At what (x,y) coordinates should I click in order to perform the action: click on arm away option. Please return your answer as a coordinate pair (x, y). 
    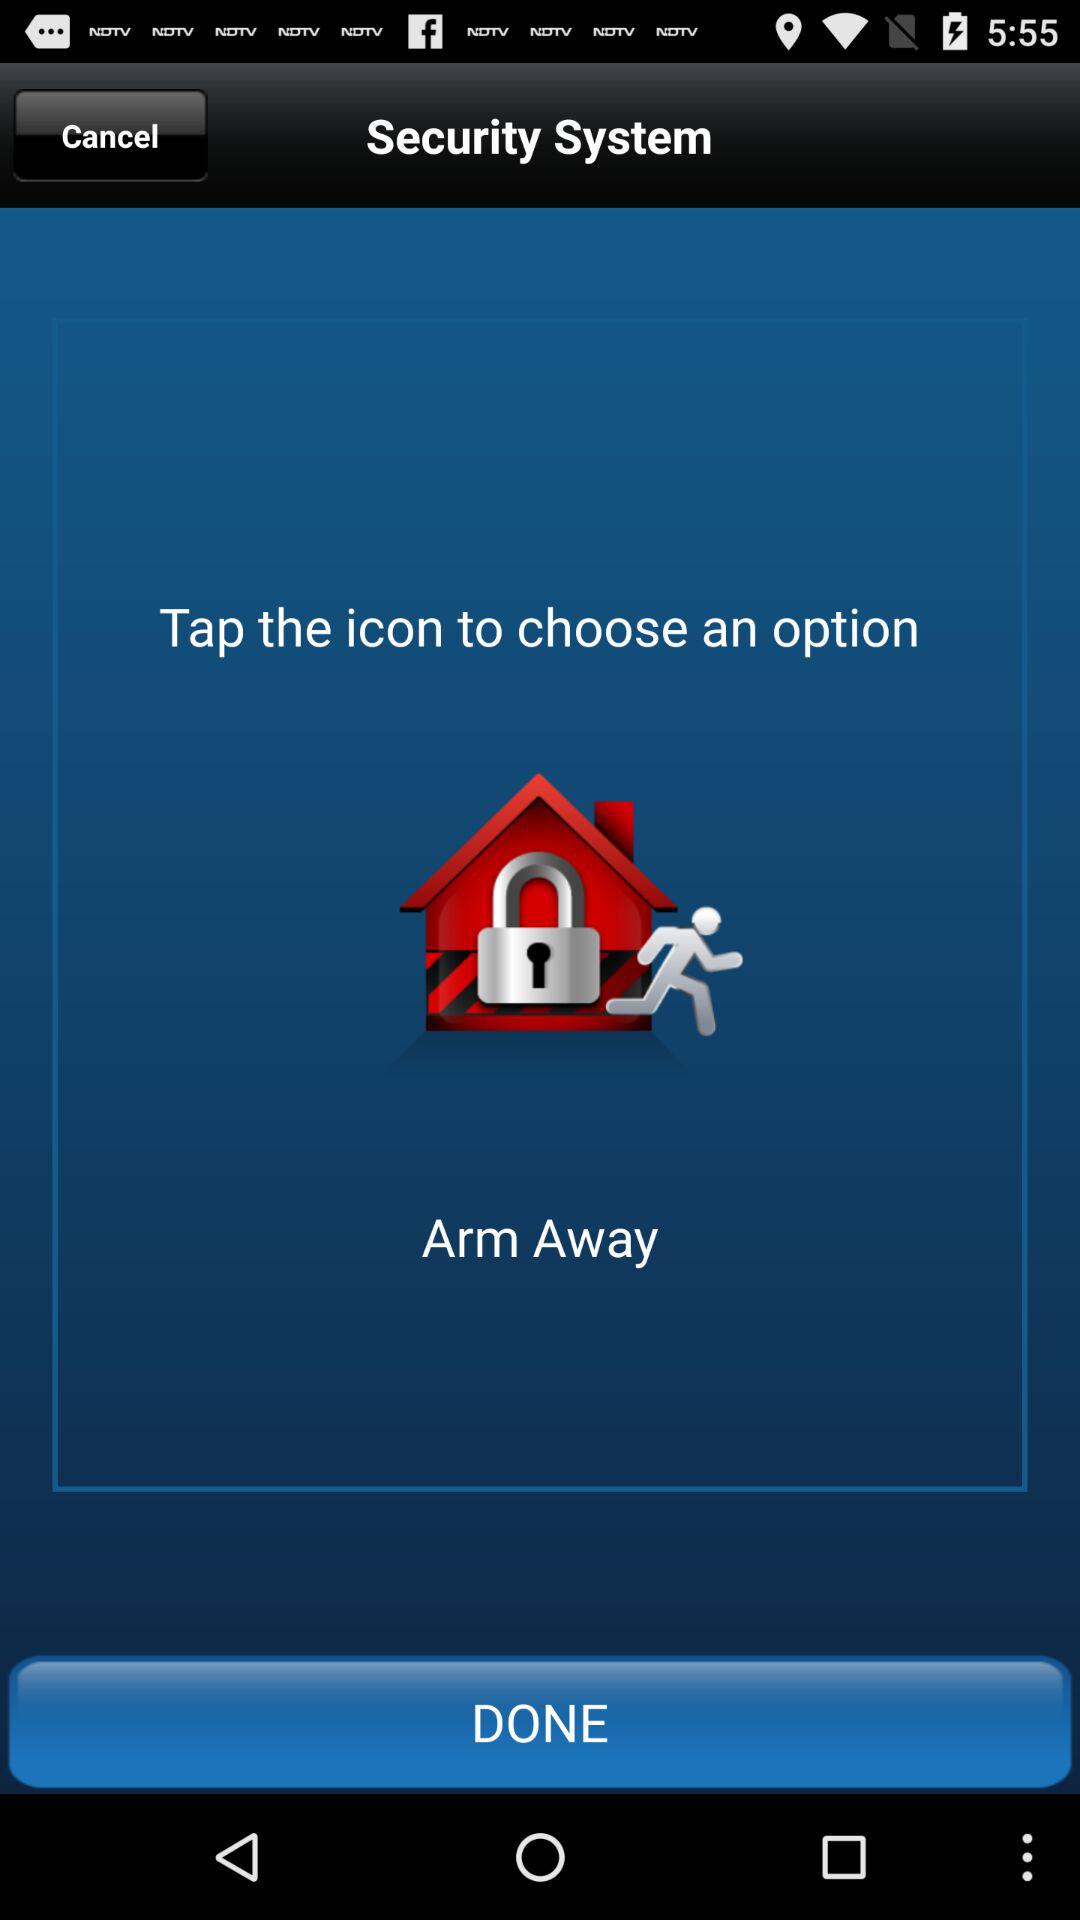
    Looking at the image, I should click on (540, 934).